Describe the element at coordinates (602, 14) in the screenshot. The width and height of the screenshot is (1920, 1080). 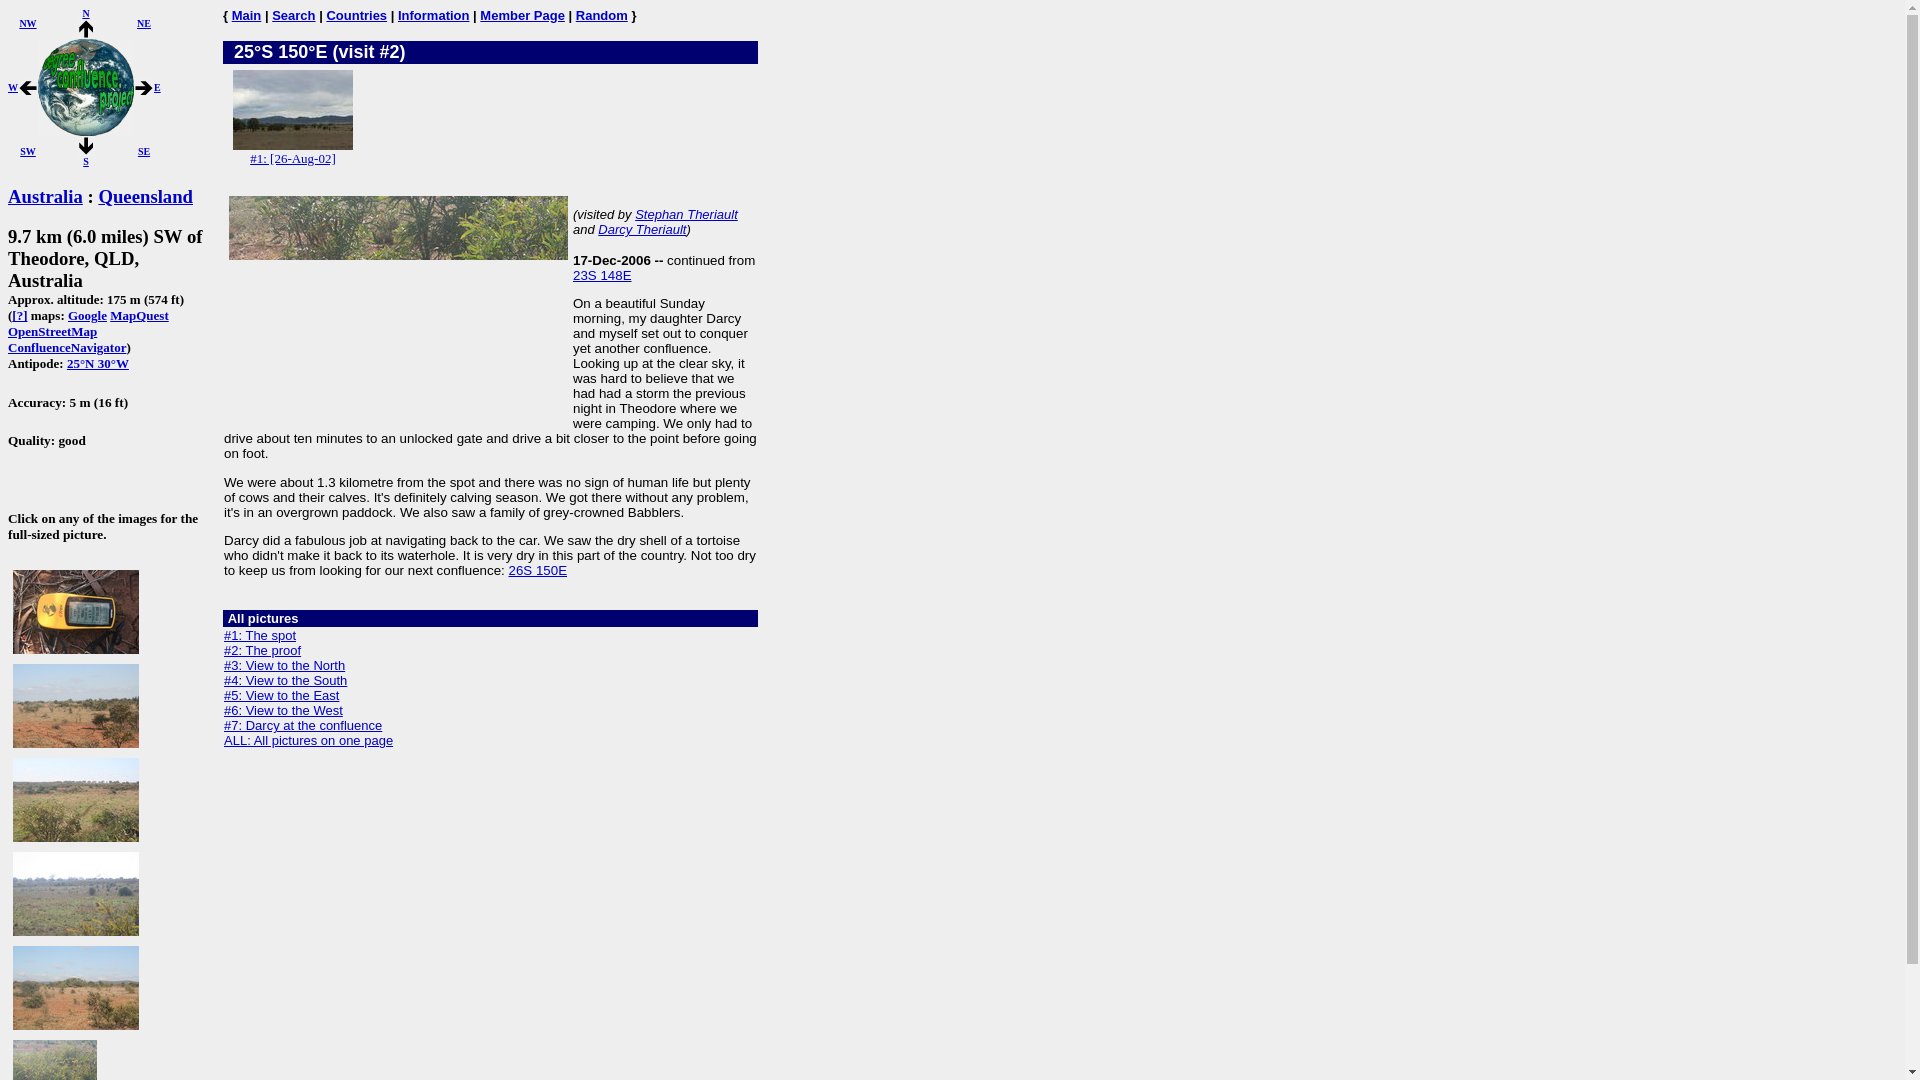
I see `Random` at that location.